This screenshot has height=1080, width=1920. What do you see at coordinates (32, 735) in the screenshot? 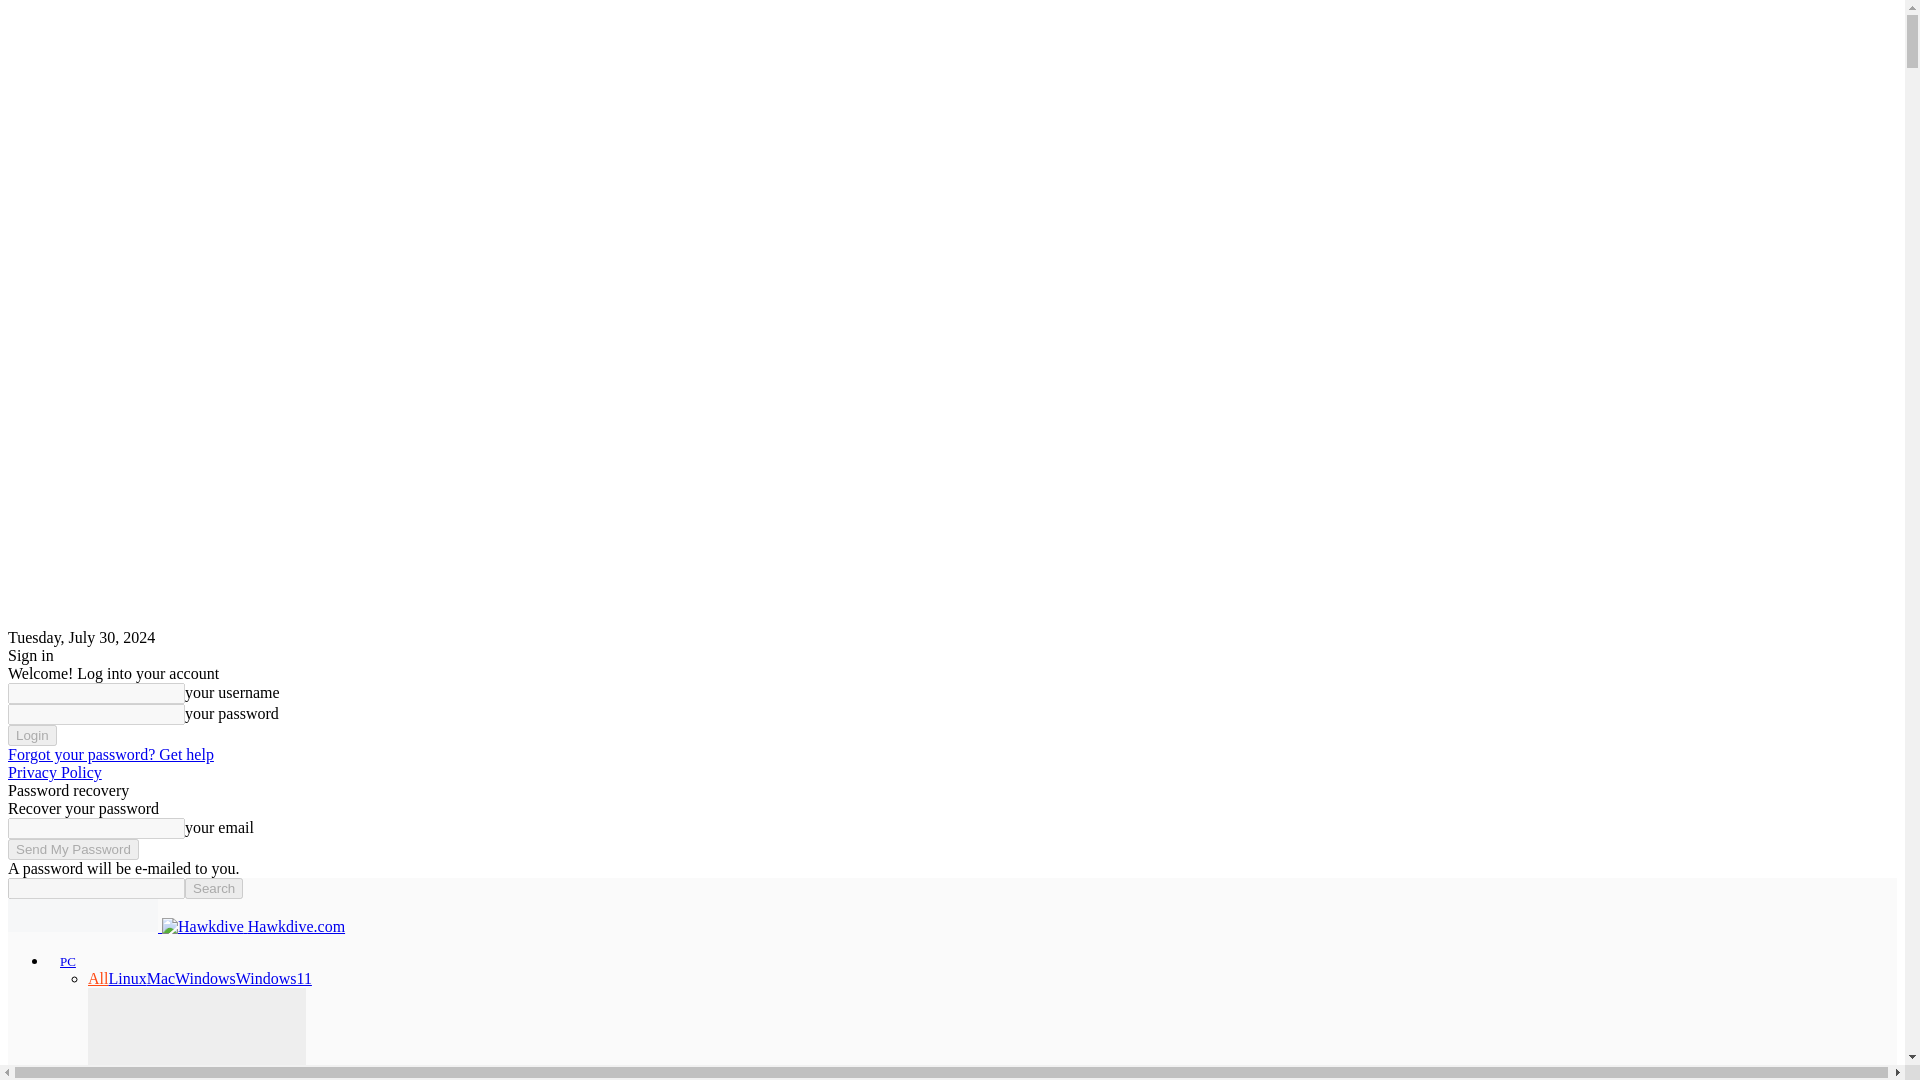
I see `Login` at bounding box center [32, 735].